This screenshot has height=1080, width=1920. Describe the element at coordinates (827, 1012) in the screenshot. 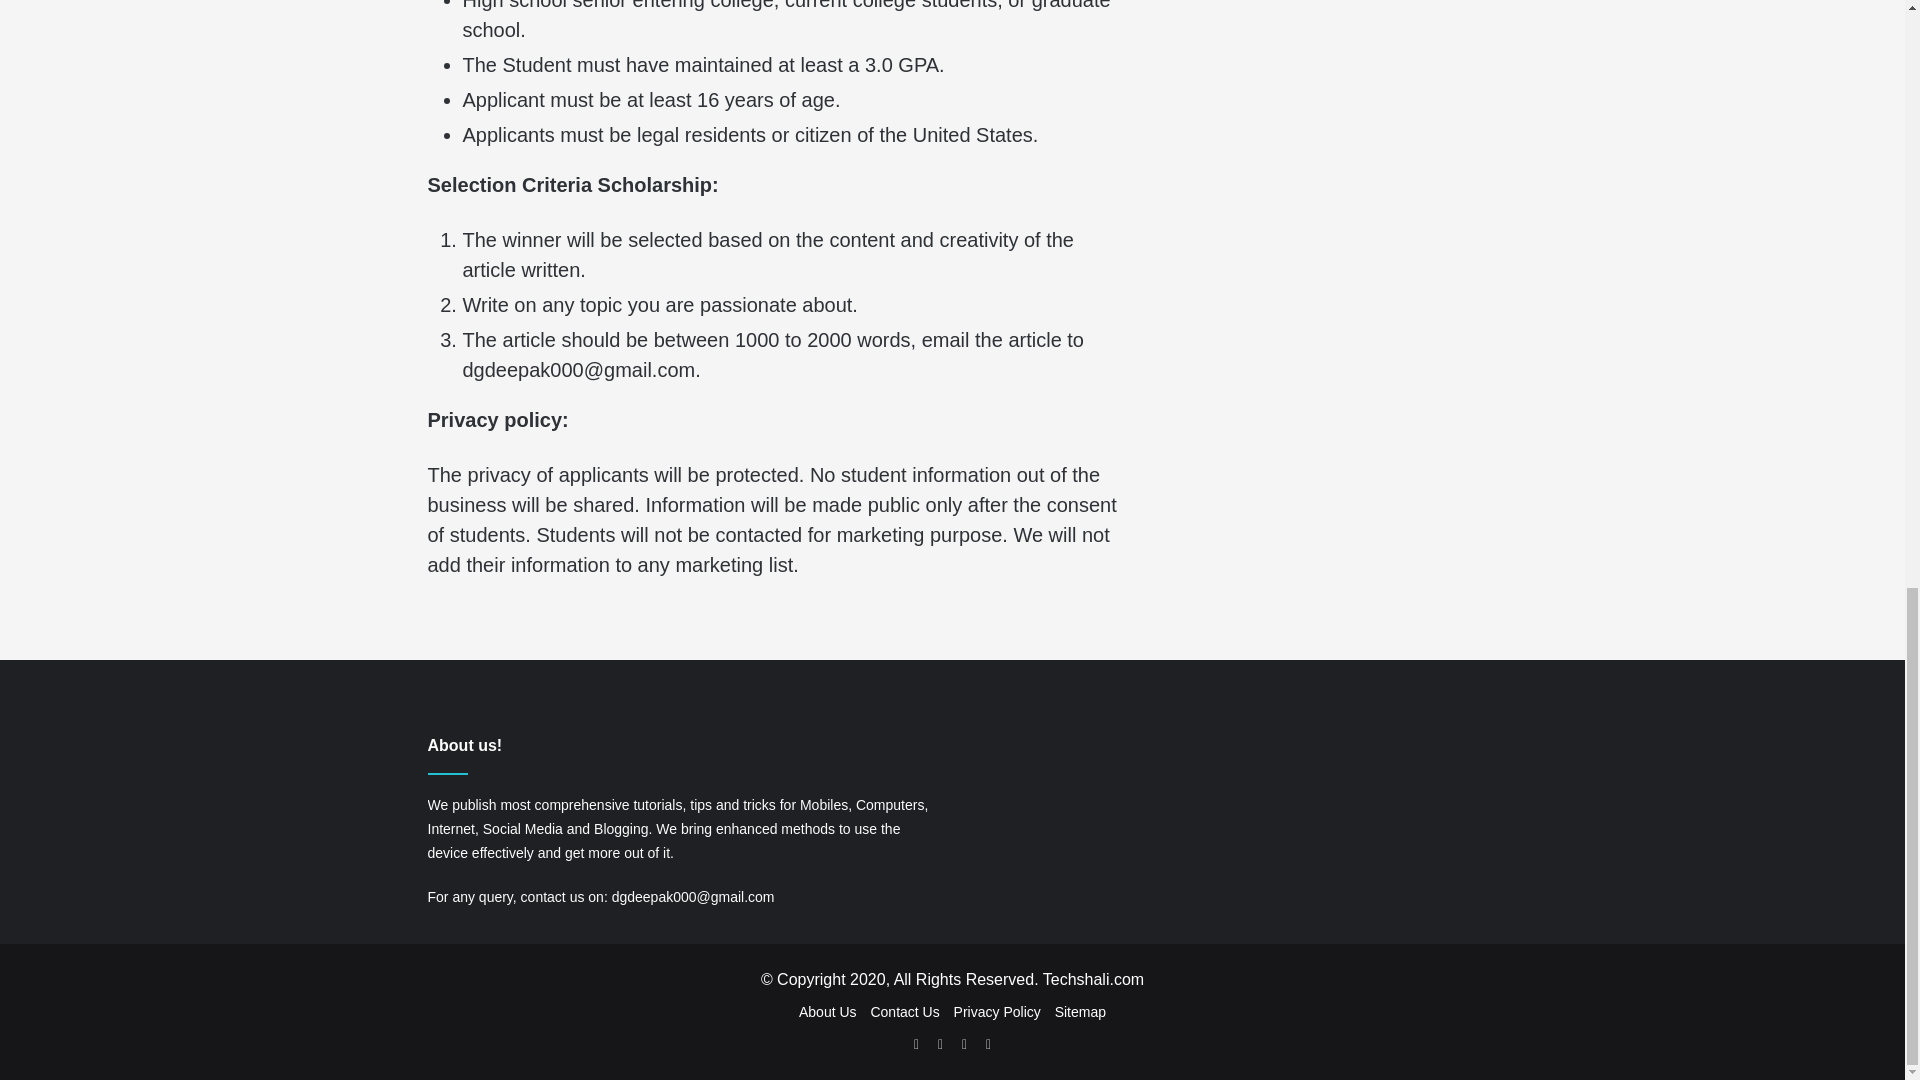

I see `About Us` at that location.